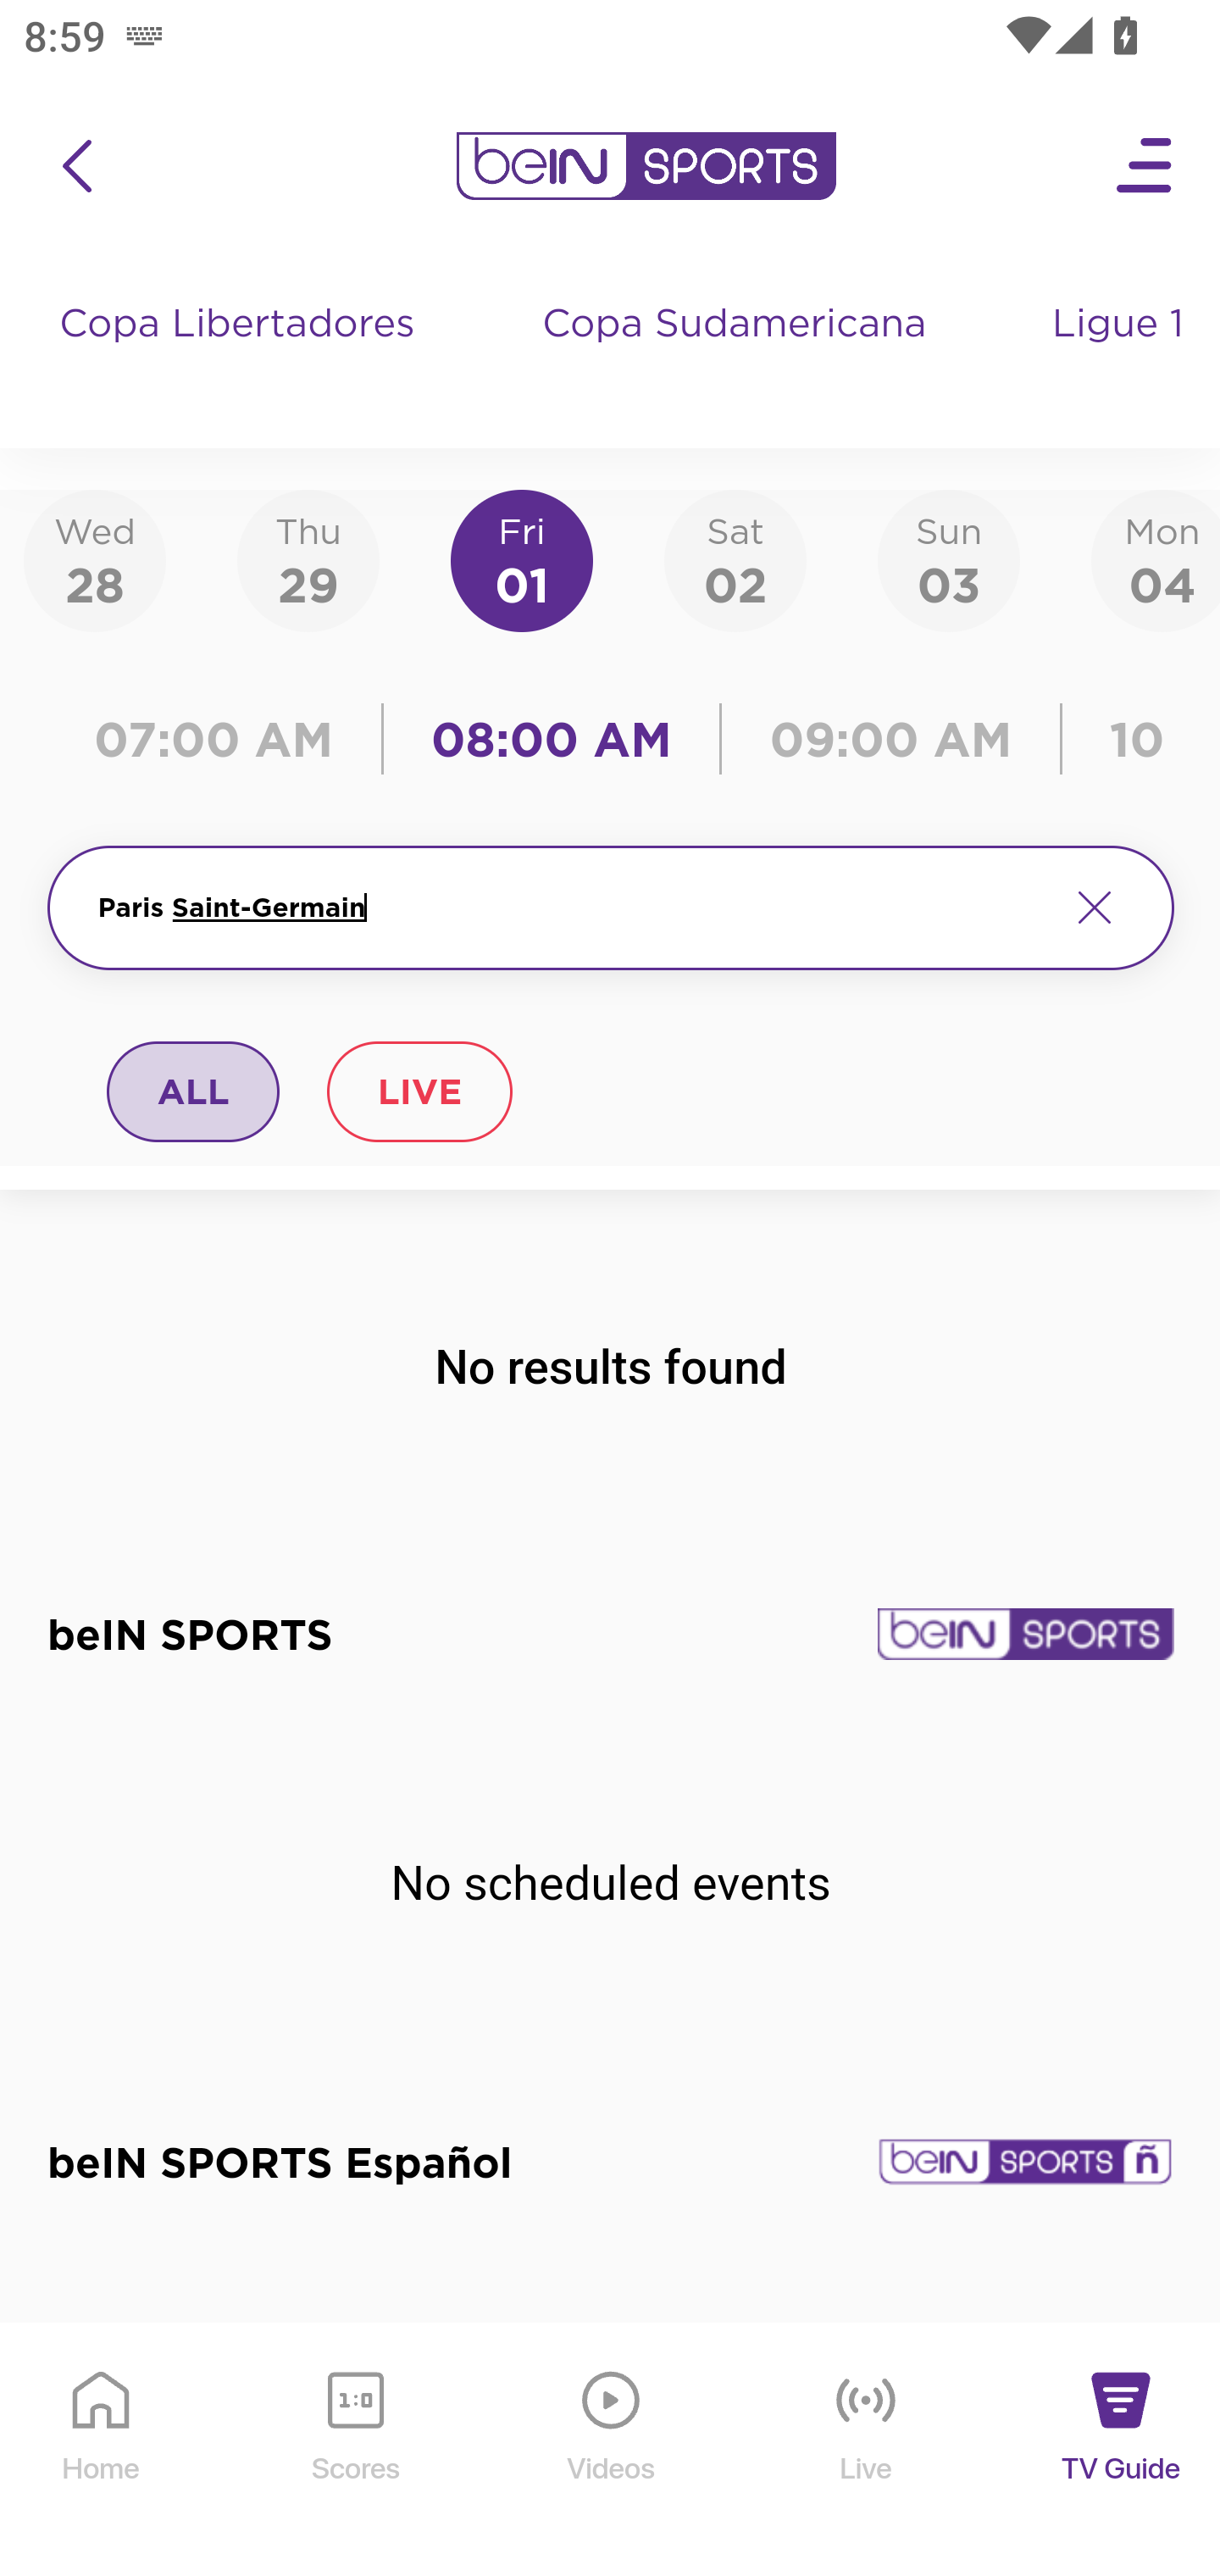  I want to click on Fri01, so click(522, 559).